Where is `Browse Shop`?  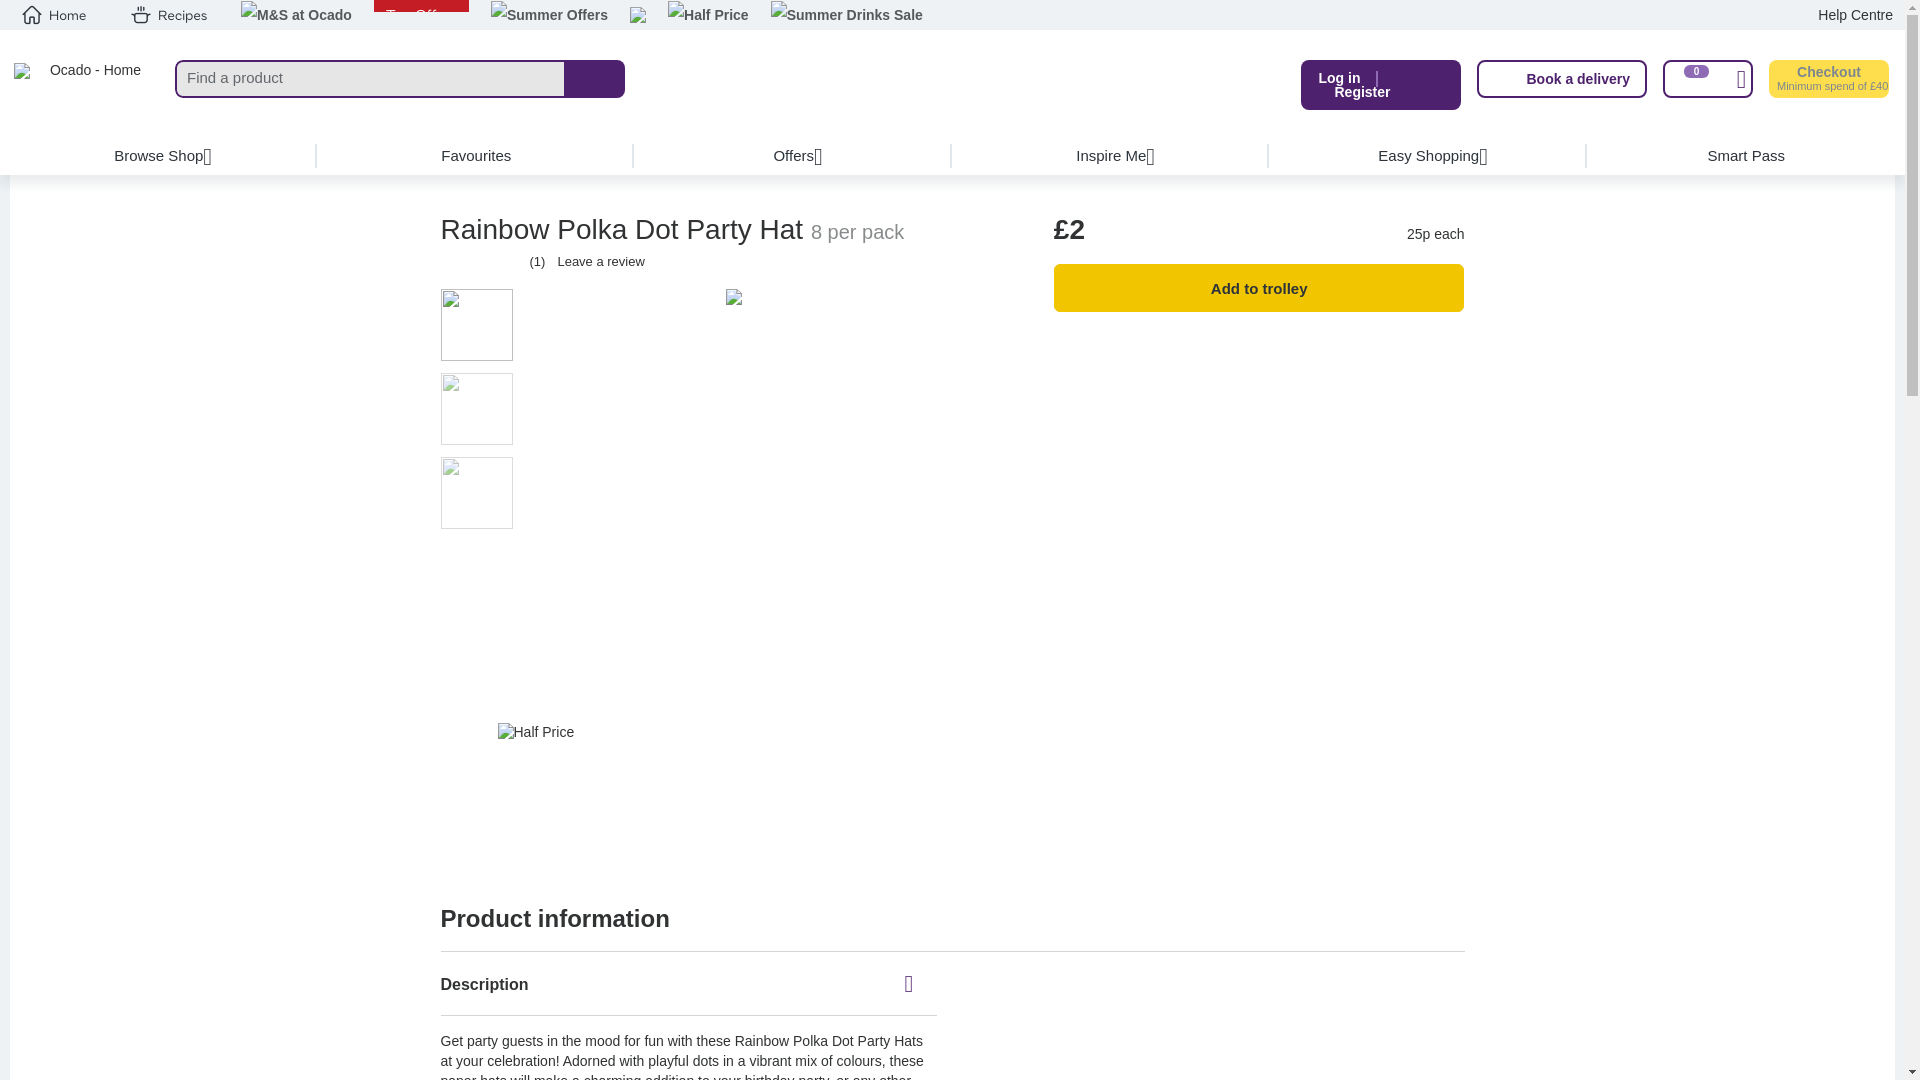
Browse Shop is located at coordinates (159, 156).